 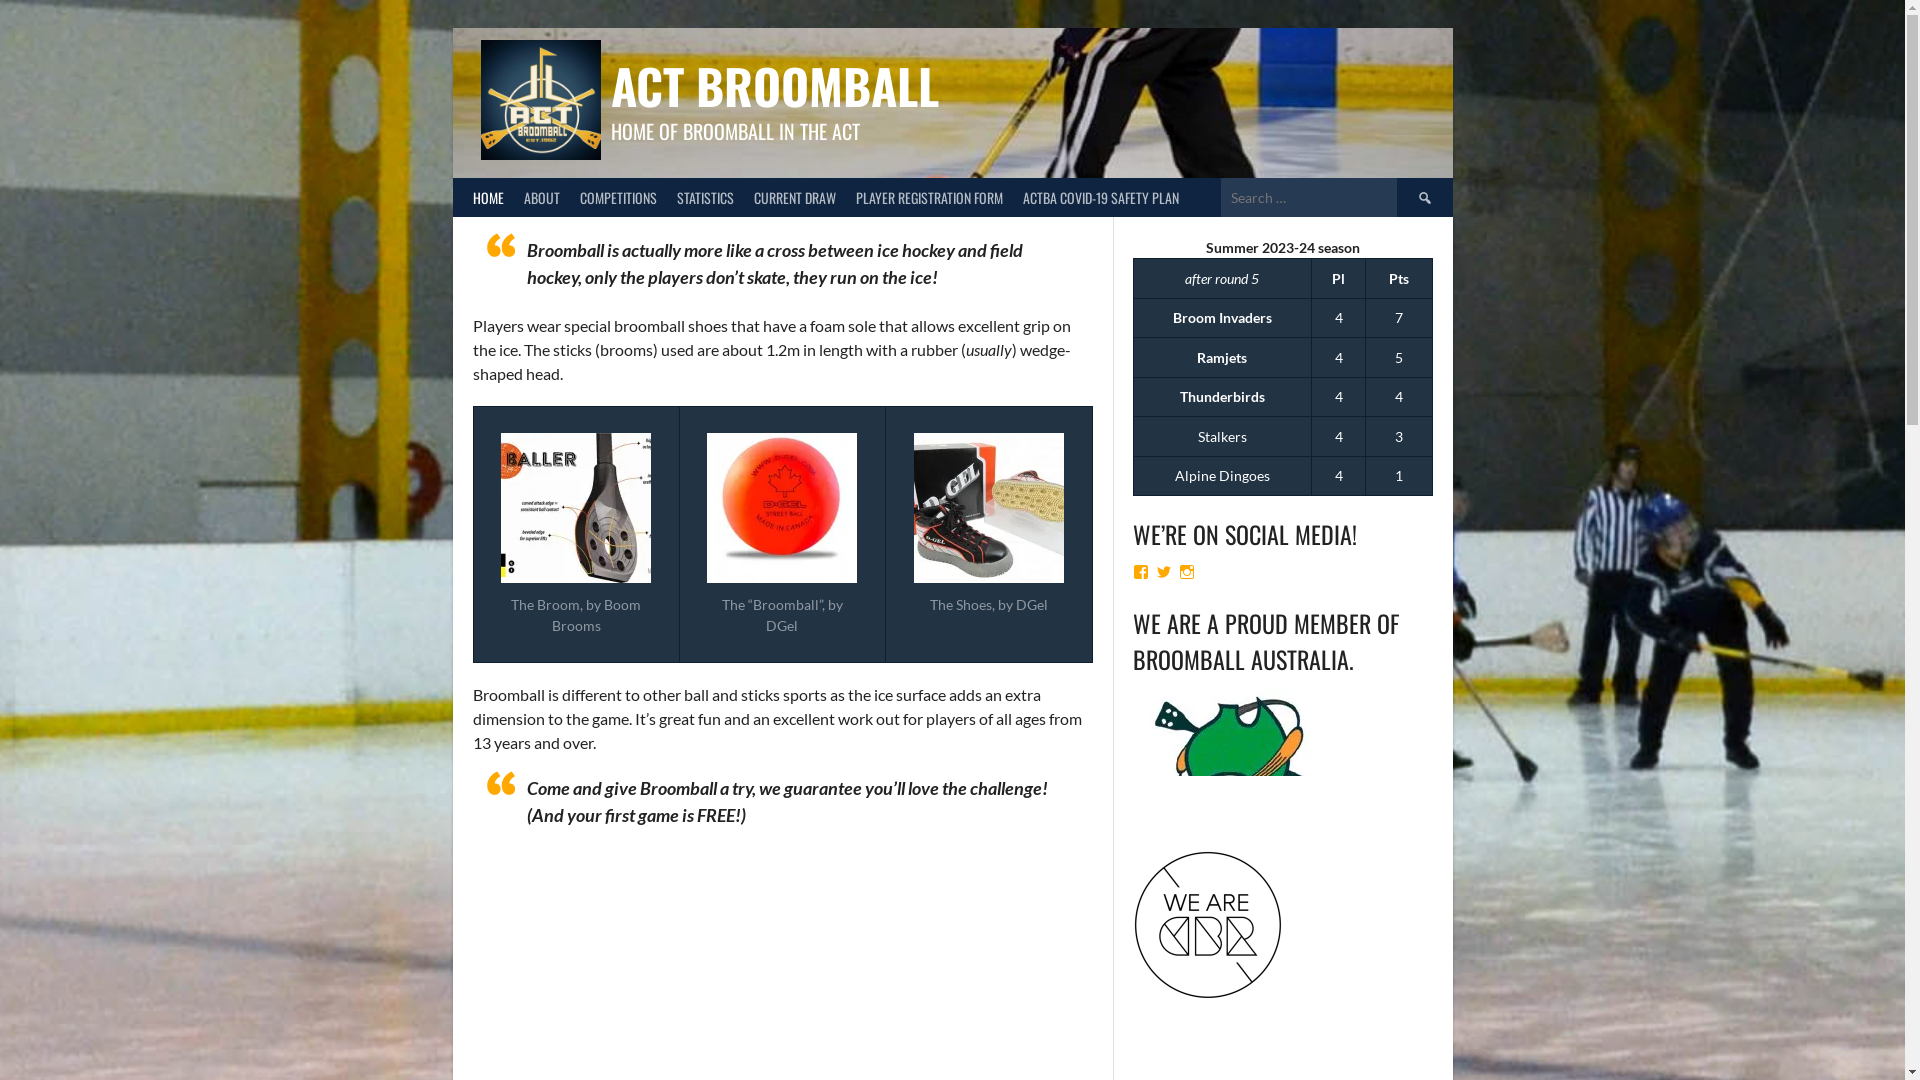 I want to click on CURRENT DRAW, so click(x=795, y=198).